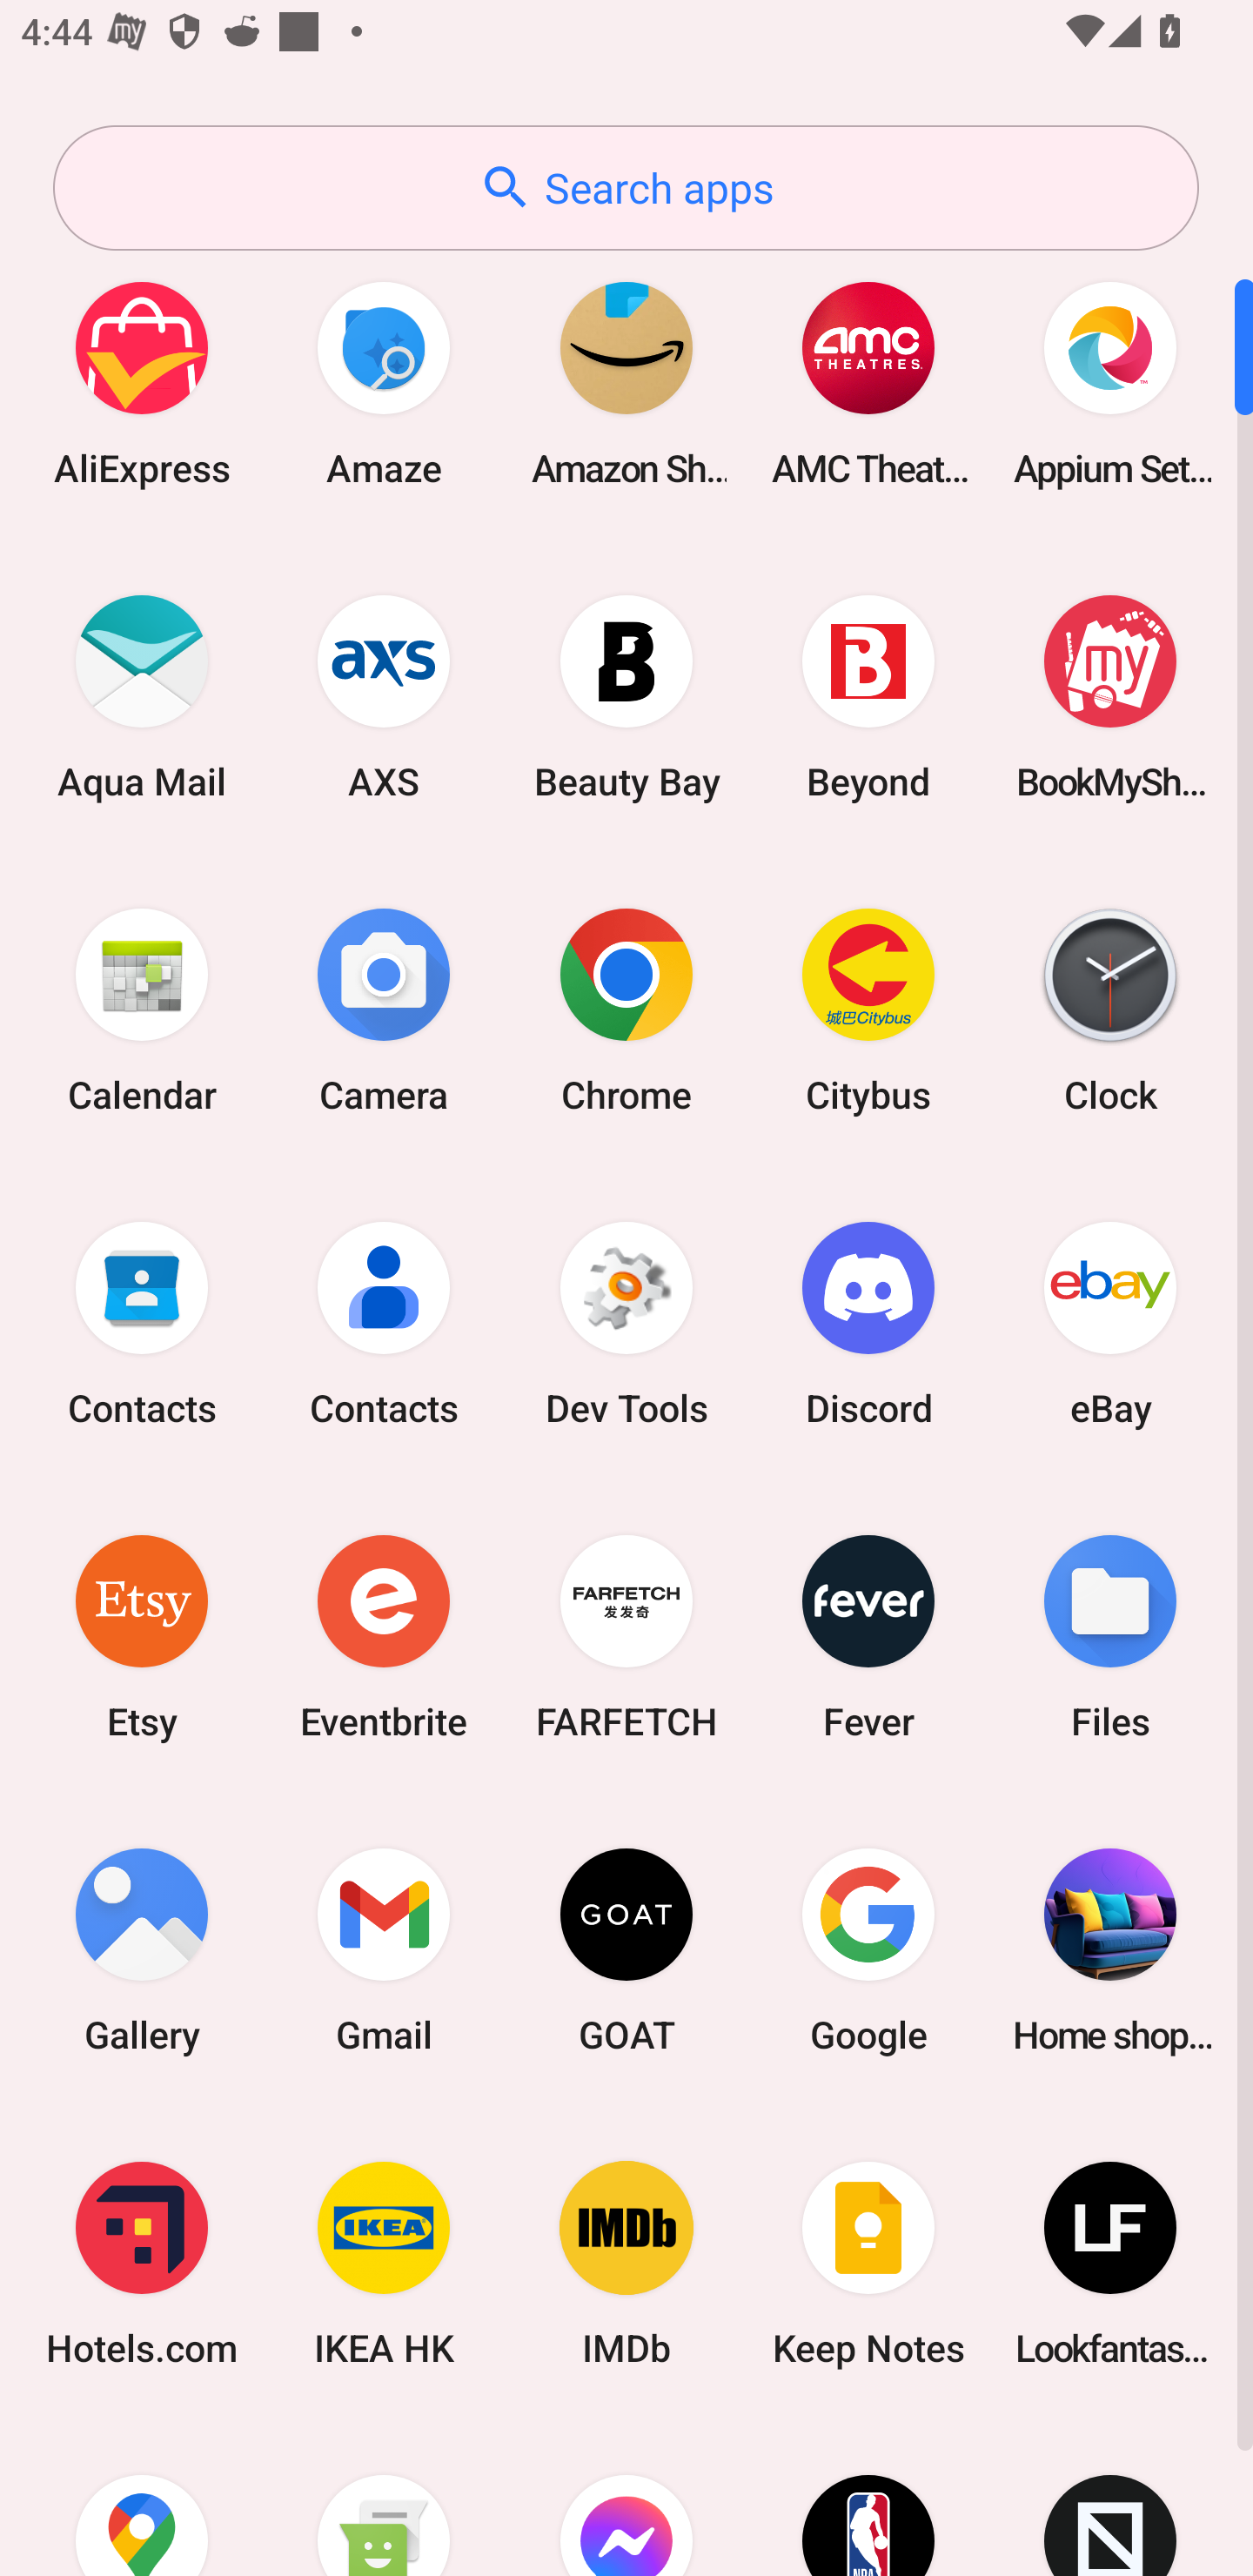 The height and width of the screenshot is (2576, 1253). Describe the element at coordinates (142, 696) in the screenshot. I see `Aqua Mail` at that location.